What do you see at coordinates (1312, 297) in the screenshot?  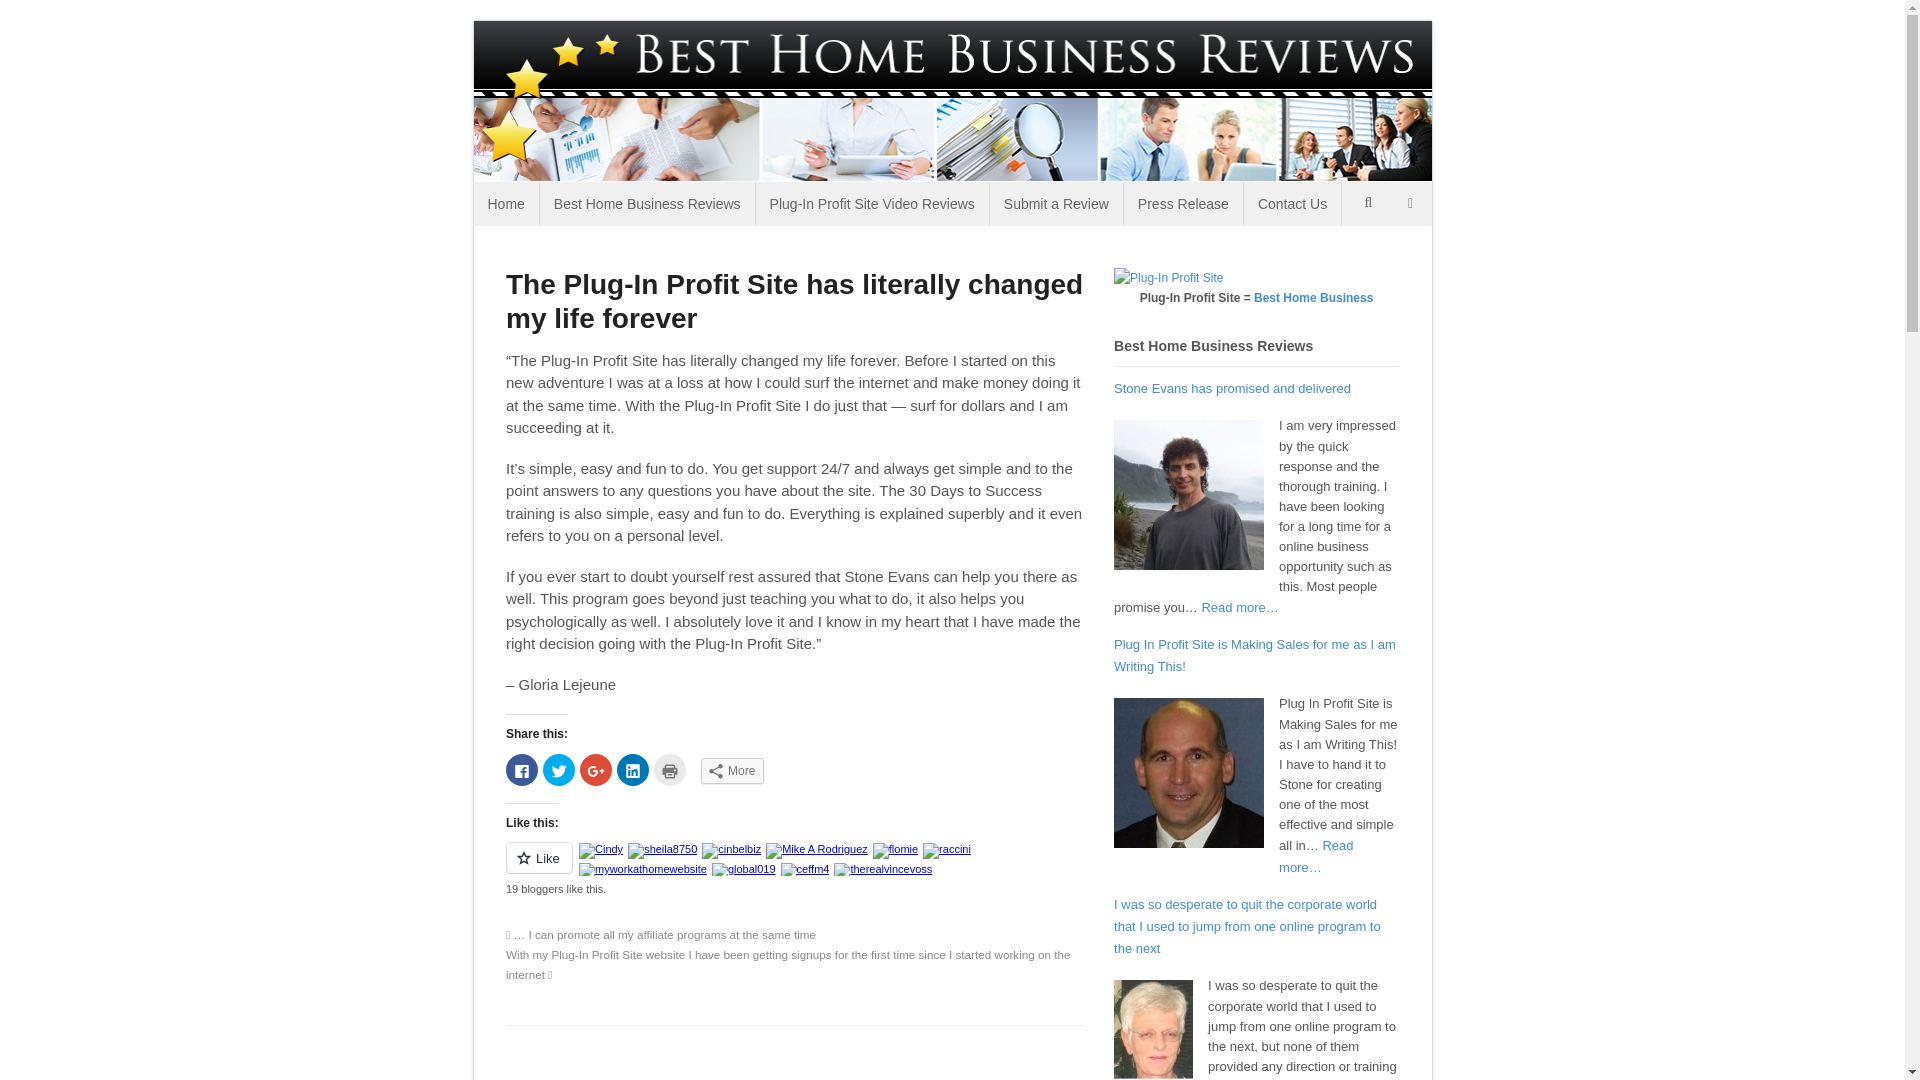 I see `Best Home Business` at bounding box center [1312, 297].